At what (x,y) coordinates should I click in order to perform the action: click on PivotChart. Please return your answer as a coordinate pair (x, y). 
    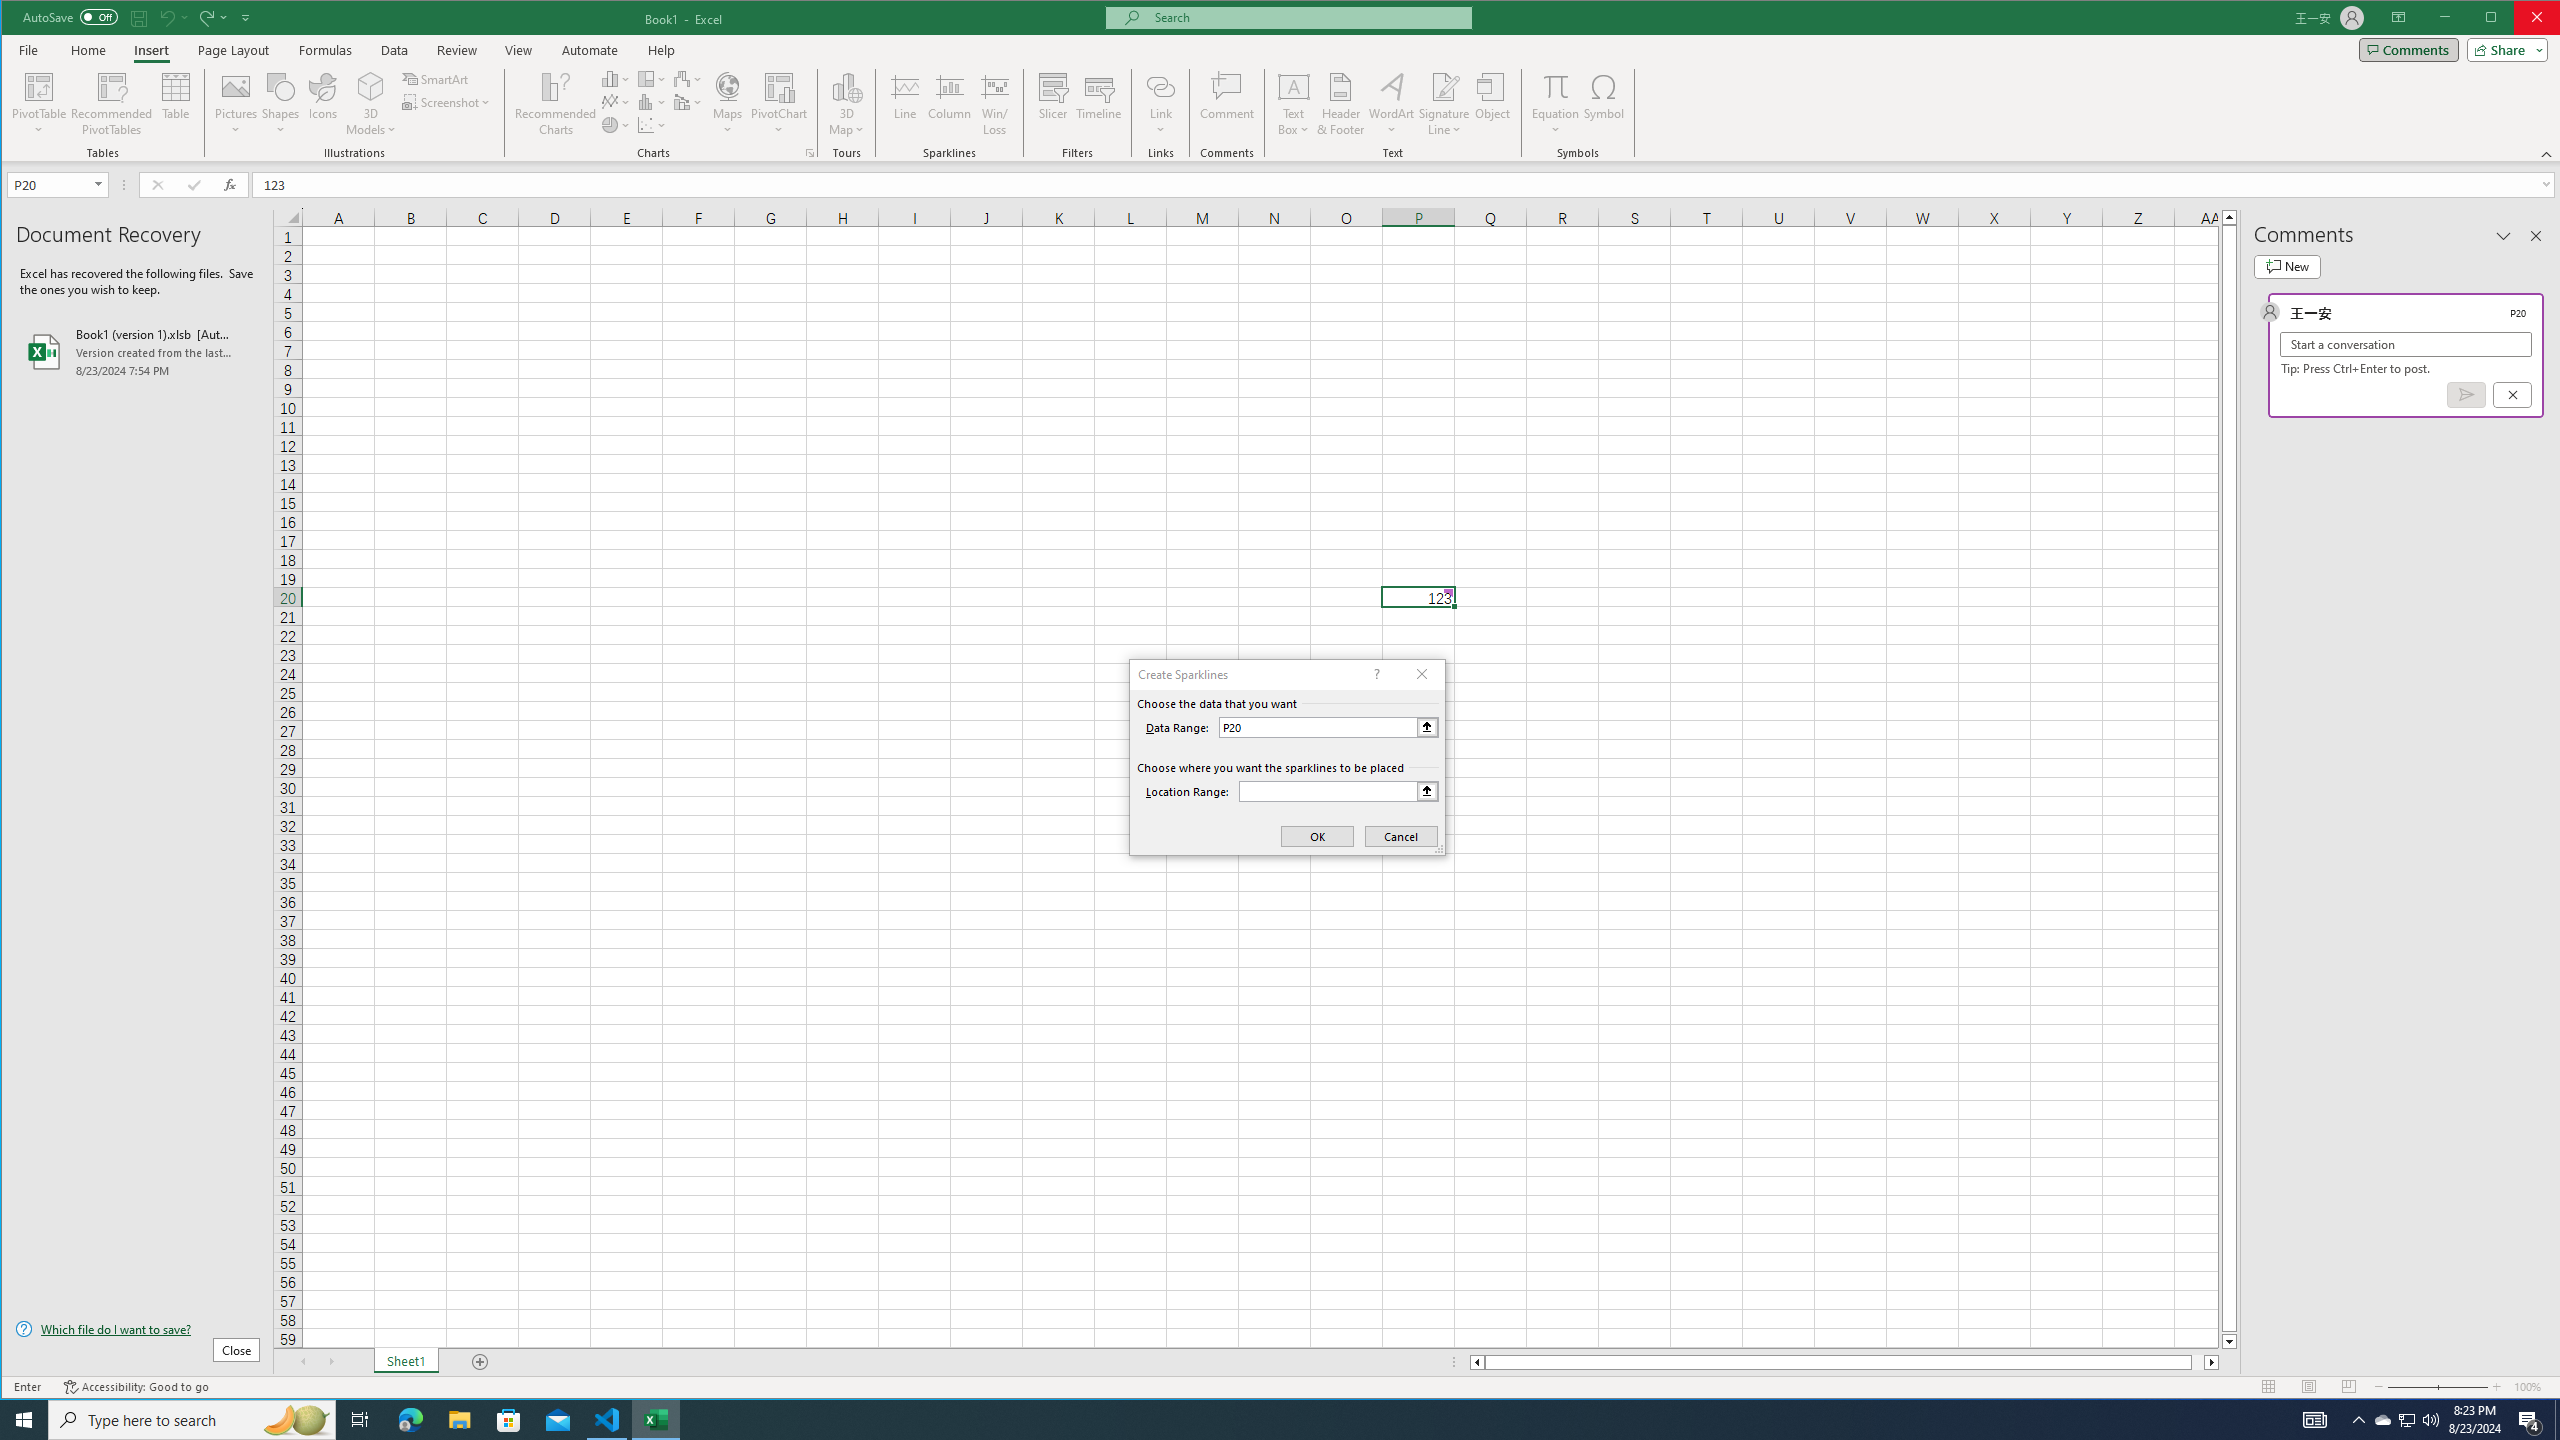
    Looking at the image, I should click on (779, 104).